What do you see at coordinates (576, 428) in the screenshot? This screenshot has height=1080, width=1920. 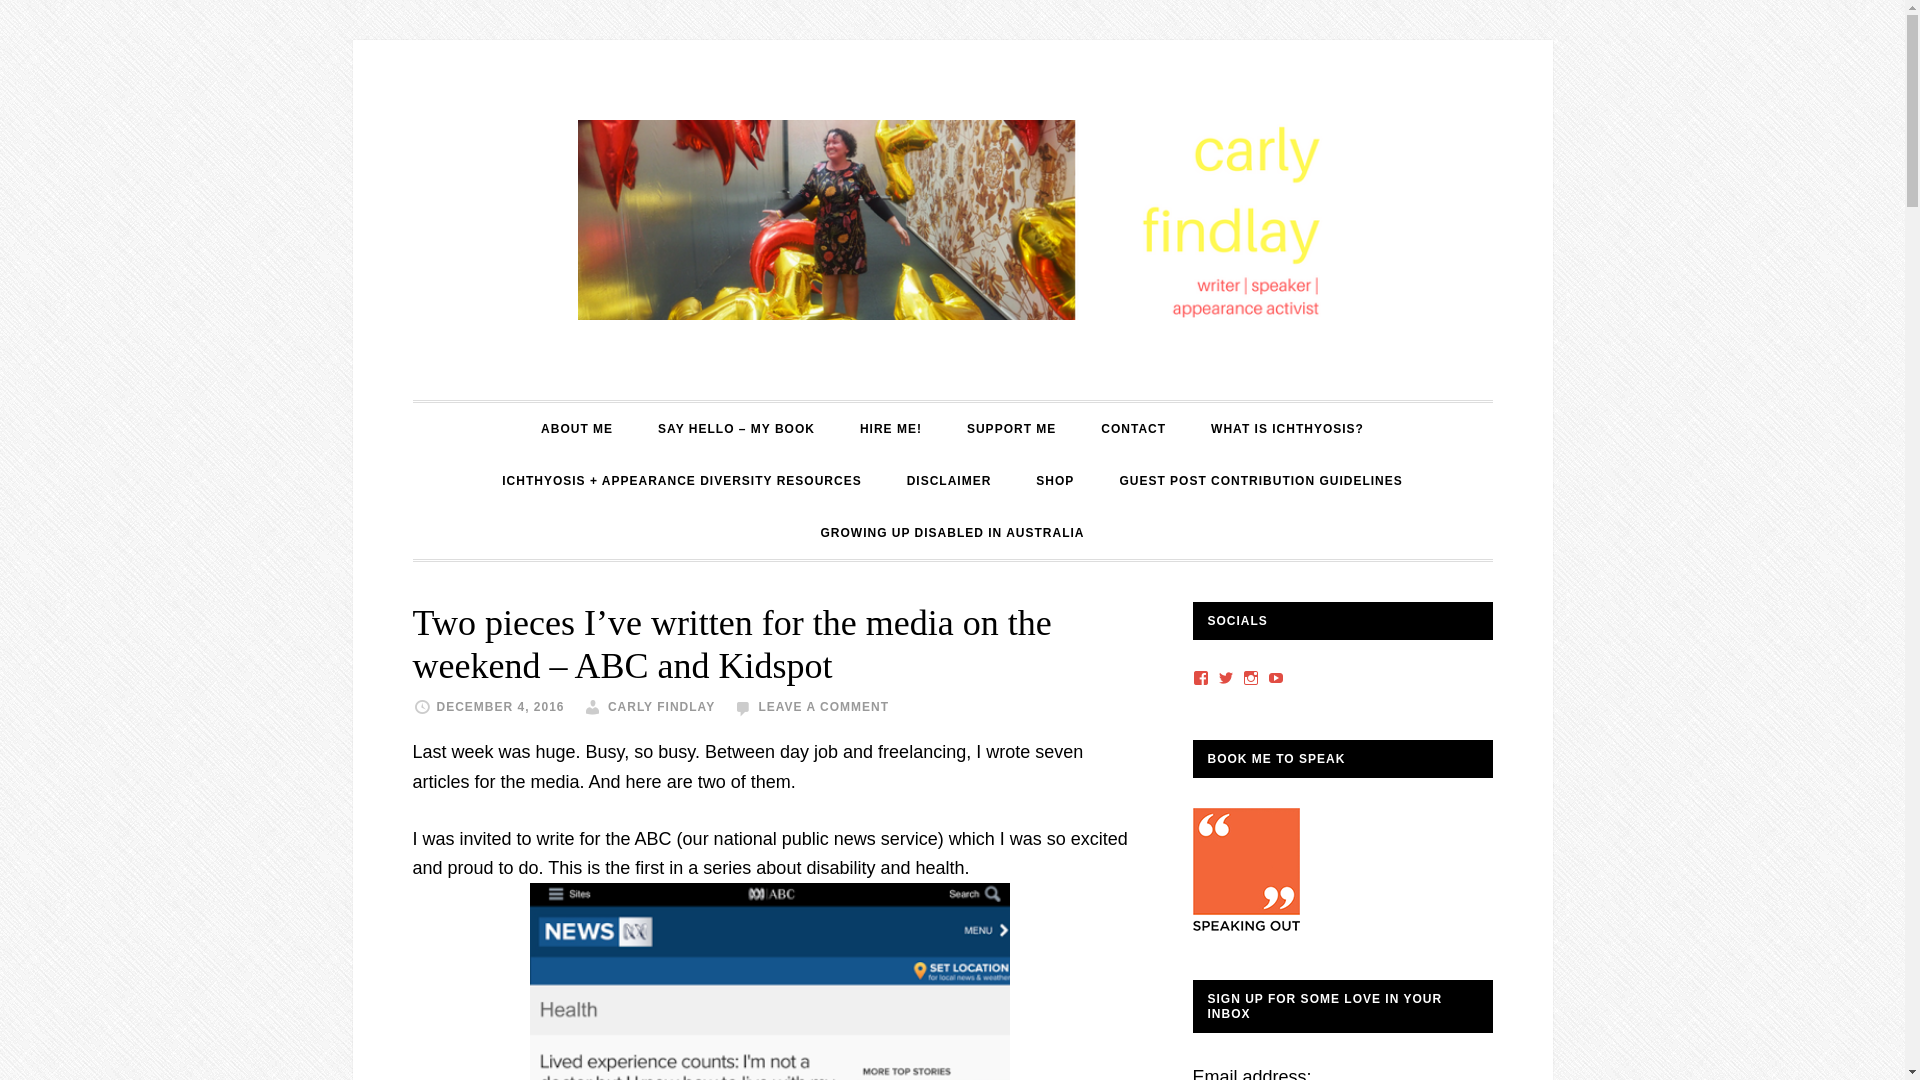 I see `ABOUT ME` at bounding box center [576, 428].